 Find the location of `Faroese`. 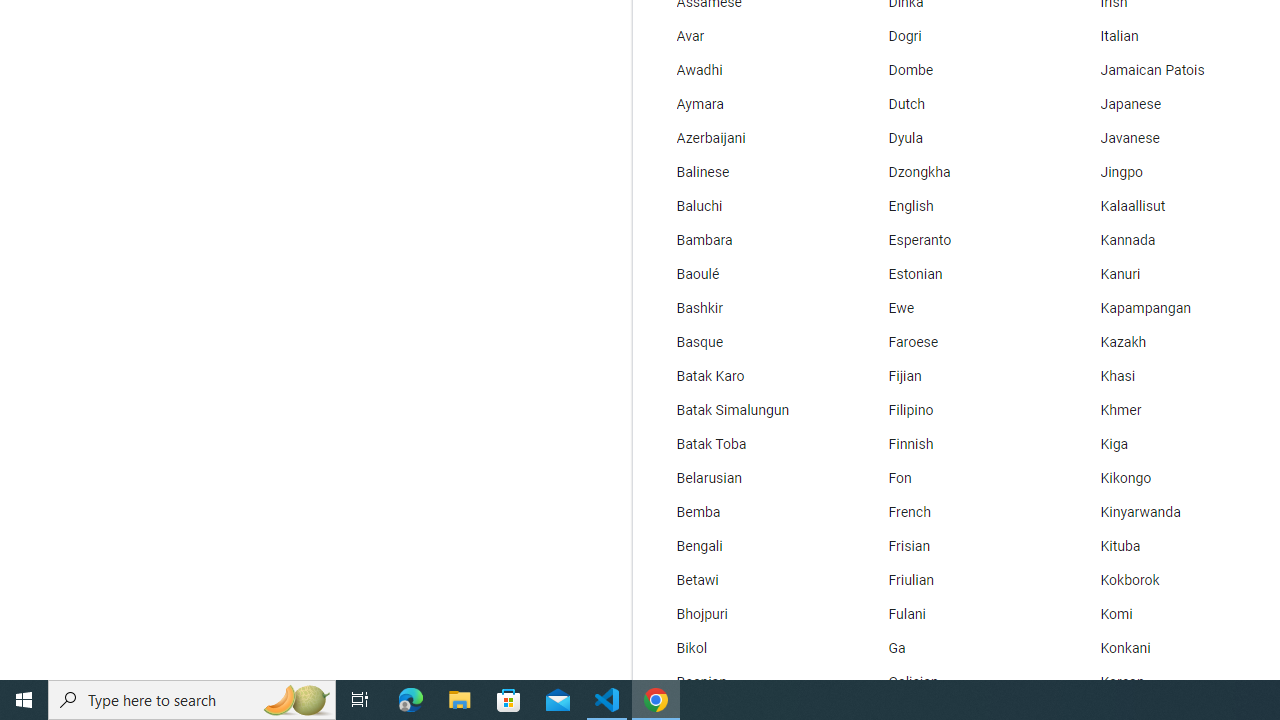

Faroese is located at coordinates (957, 342).